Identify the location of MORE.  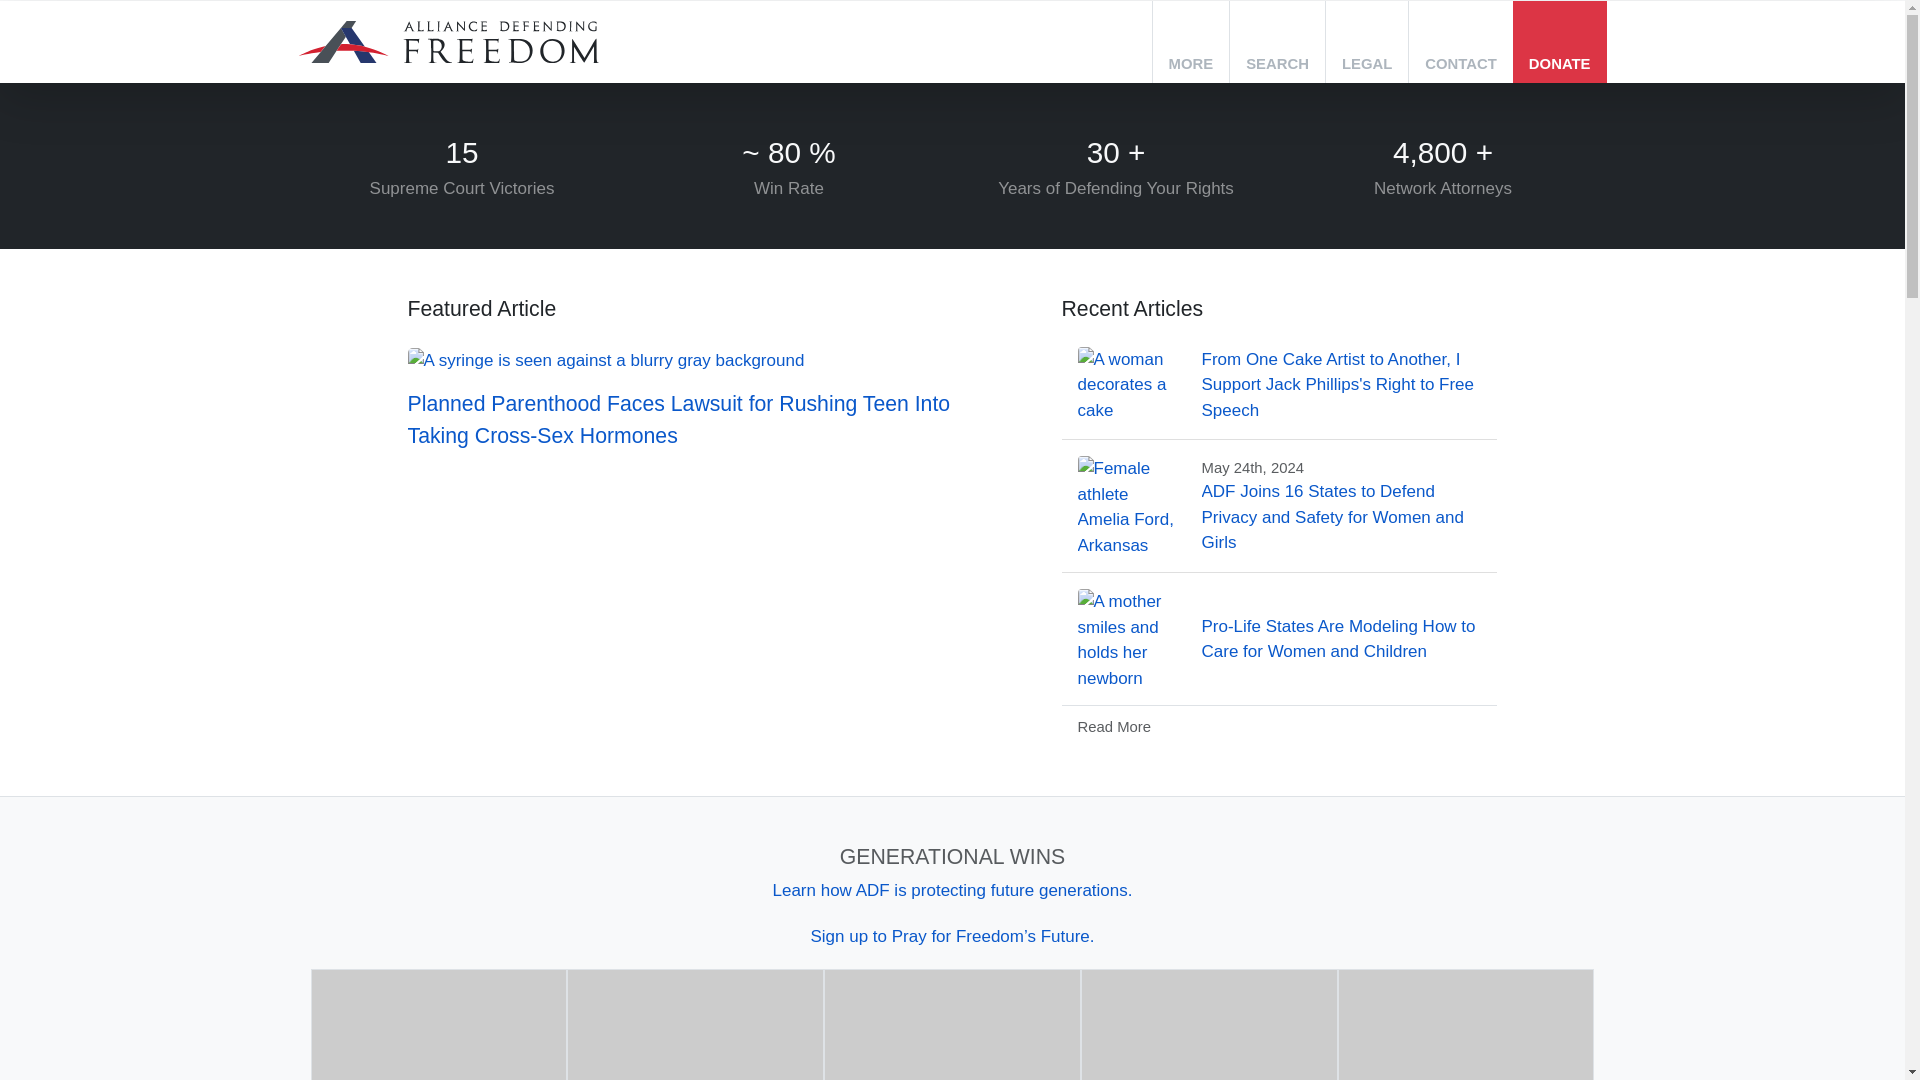
(1192, 42).